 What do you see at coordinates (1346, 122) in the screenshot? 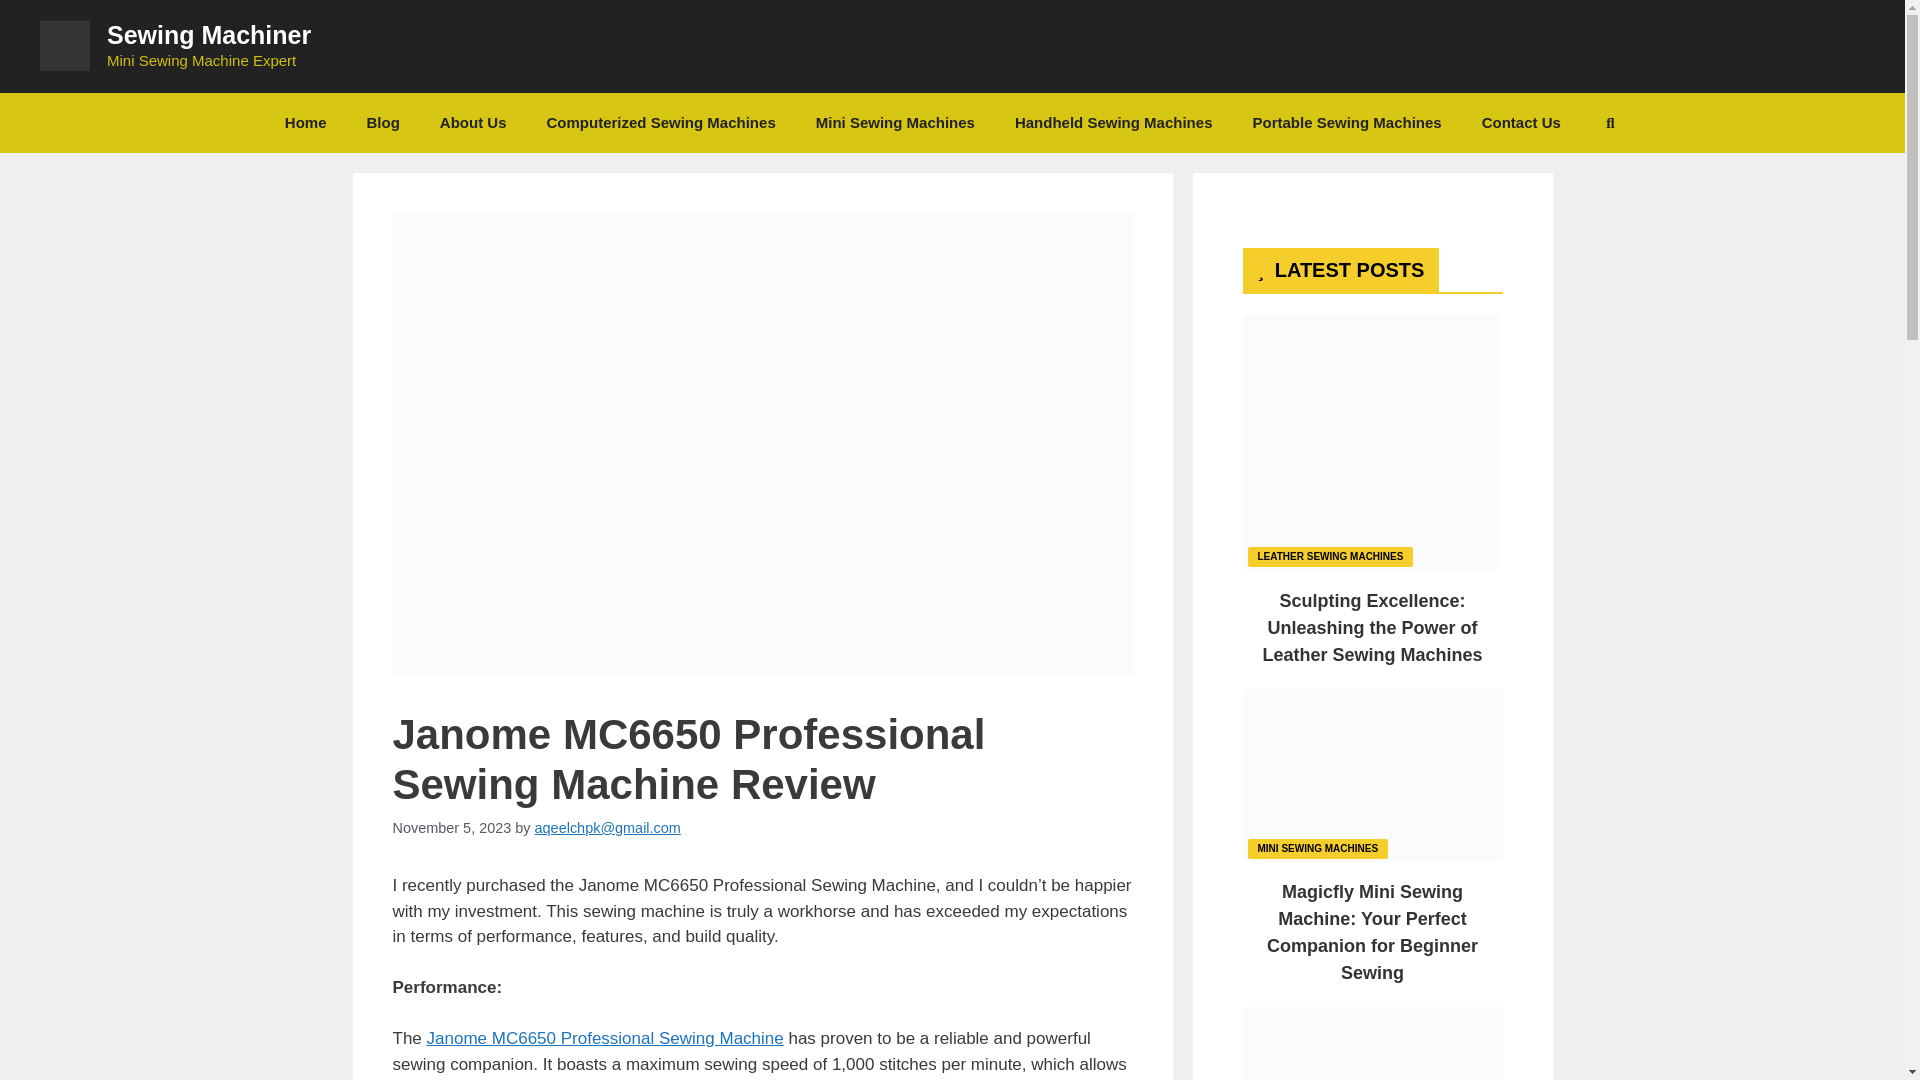
I see `Portable Sewing Machines` at bounding box center [1346, 122].